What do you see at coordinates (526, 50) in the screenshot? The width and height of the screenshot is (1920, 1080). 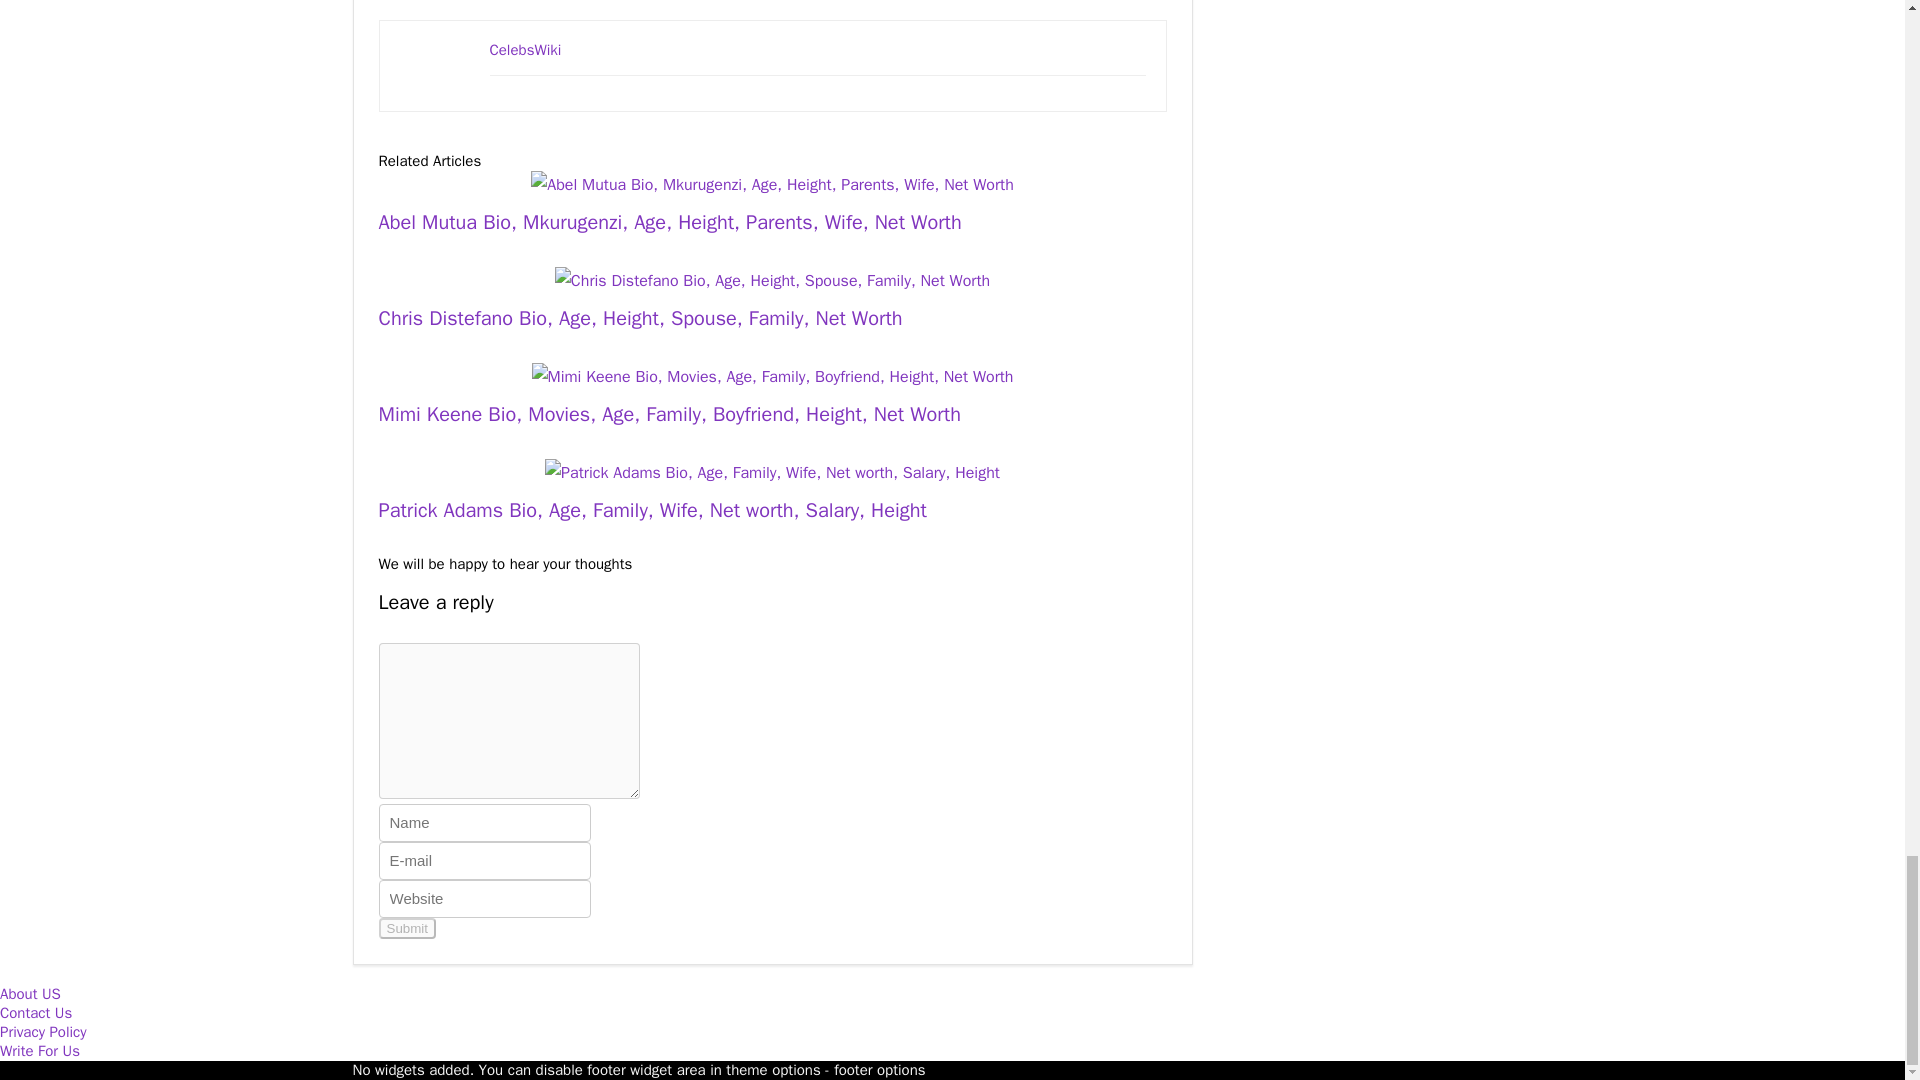 I see `CelebsWiki` at bounding box center [526, 50].